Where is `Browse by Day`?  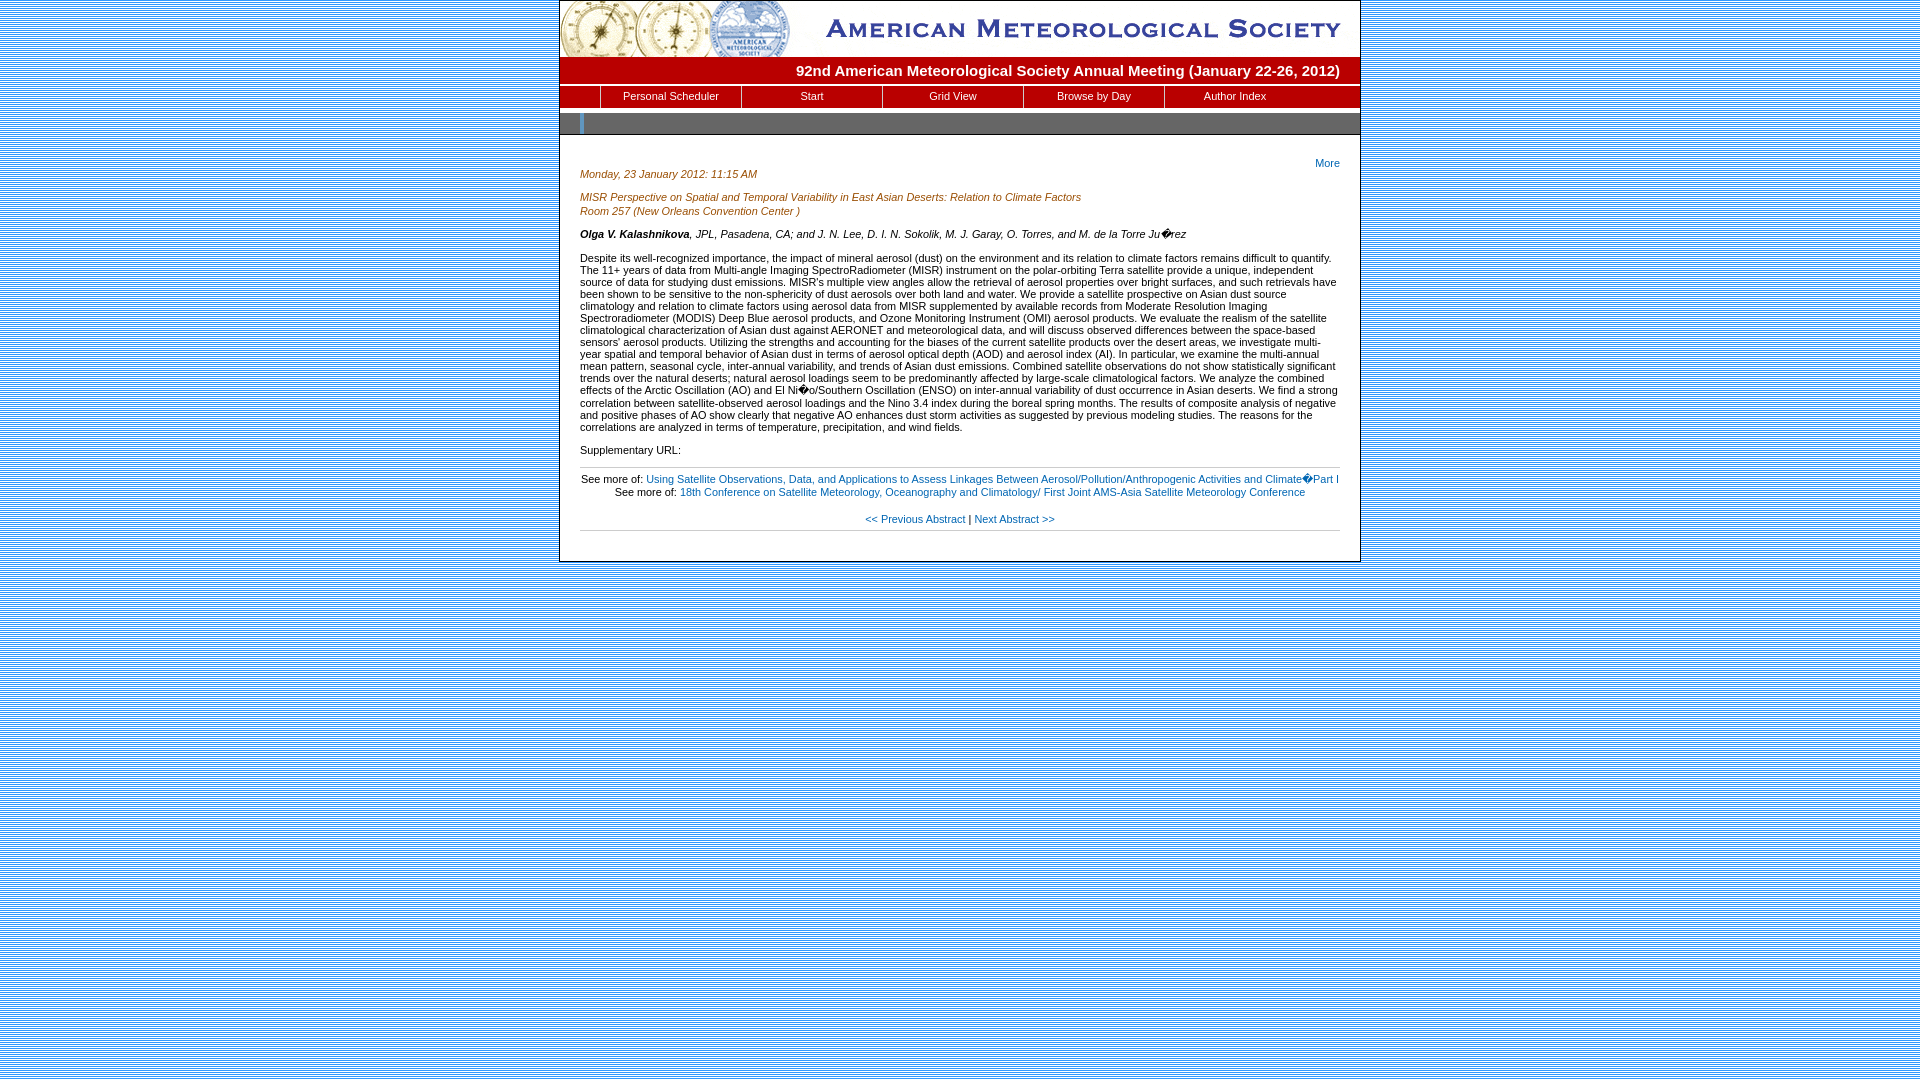 Browse by Day is located at coordinates (1093, 97).